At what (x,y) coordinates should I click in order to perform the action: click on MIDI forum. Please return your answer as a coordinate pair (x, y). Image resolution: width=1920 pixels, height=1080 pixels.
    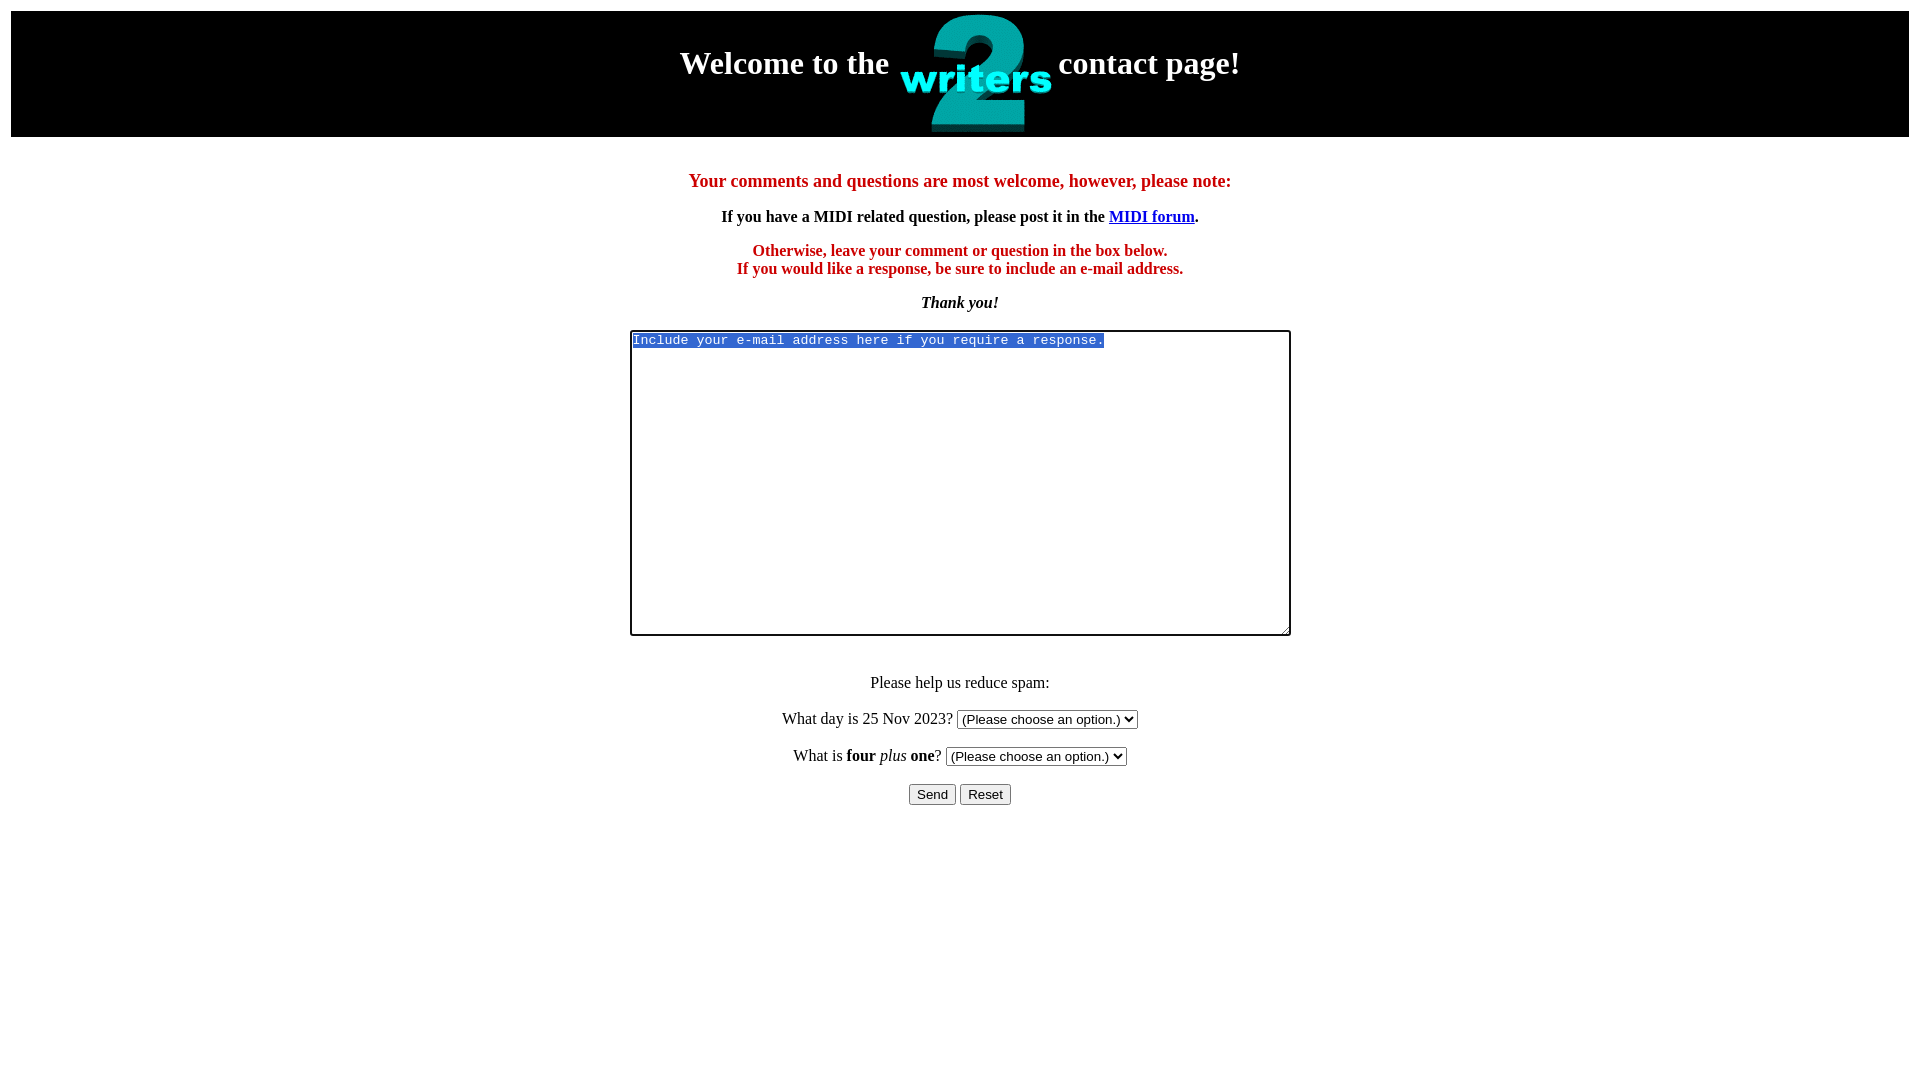
    Looking at the image, I should click on (1152, 216).